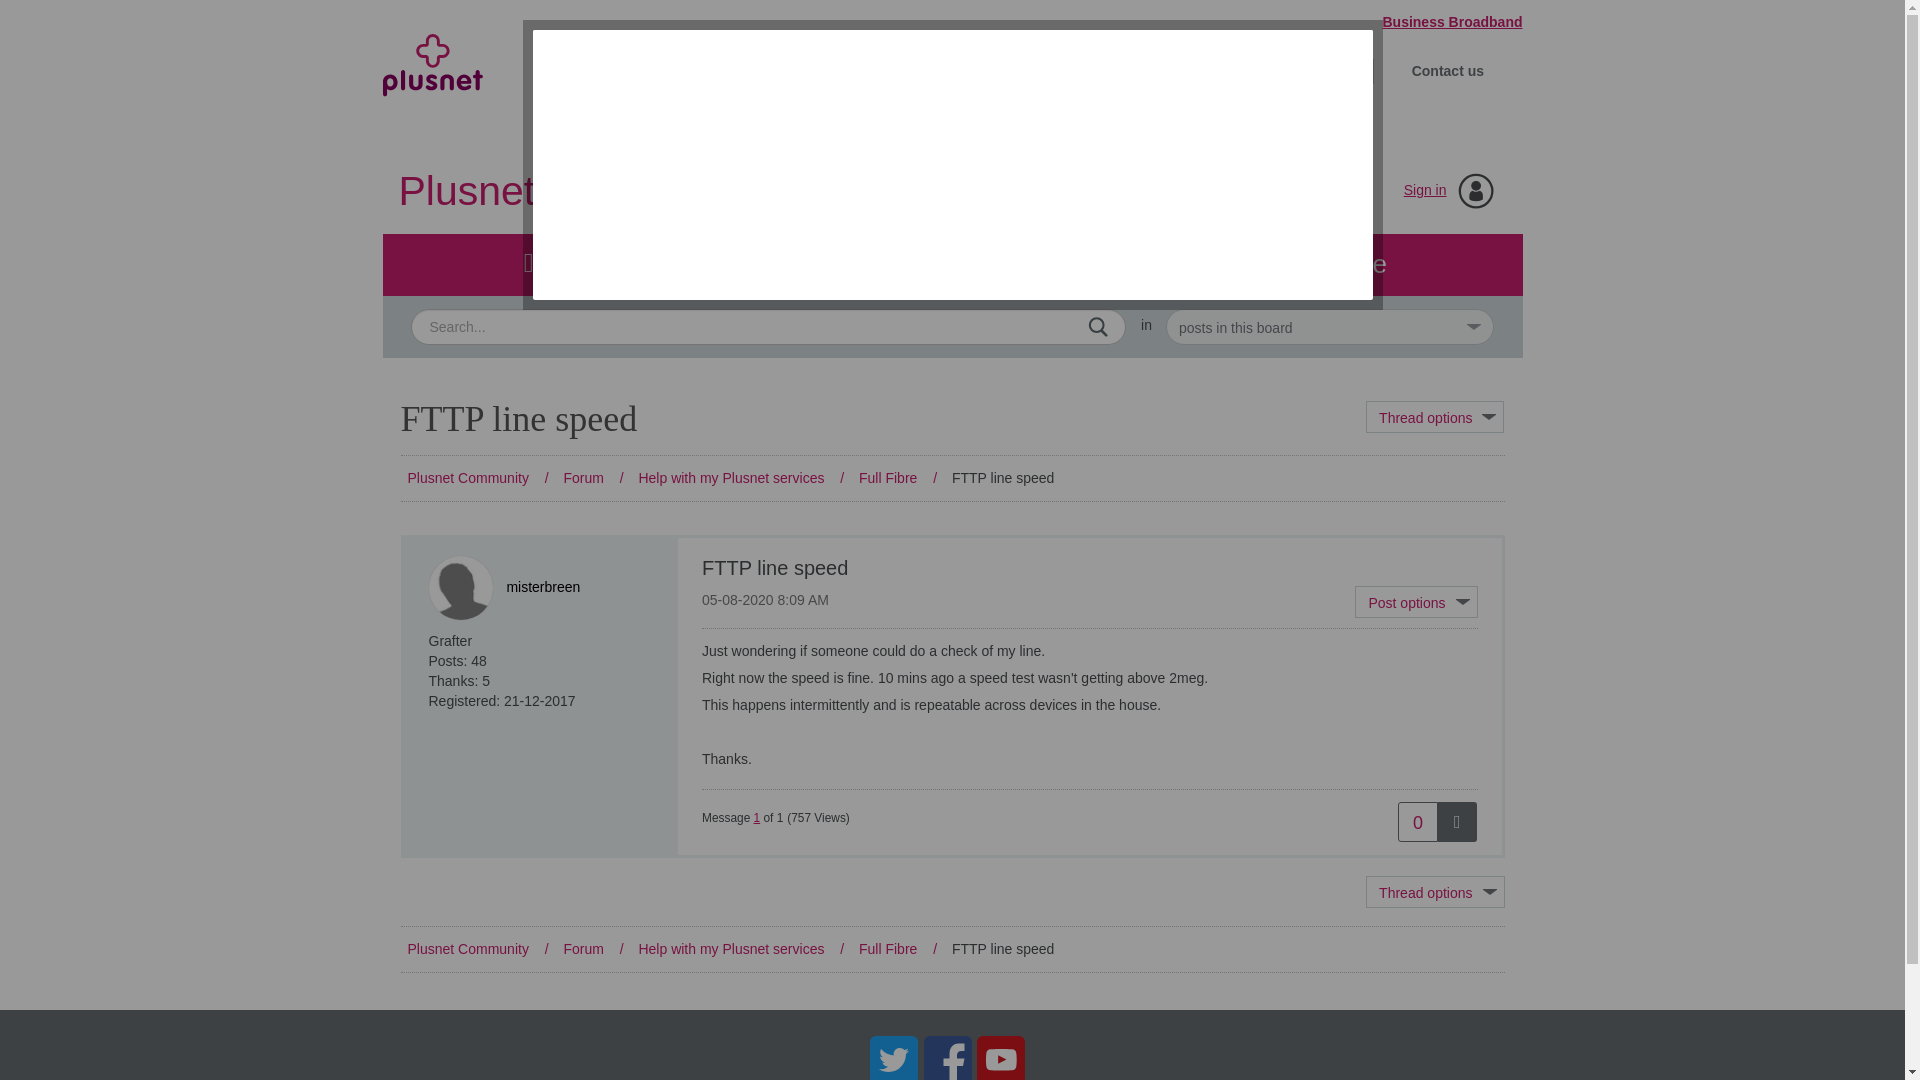 The height and width of the screenshot is (1080, 1920). Describe the element at coordinates (571, 264) in the screenshot. I see `Forum` at that location.